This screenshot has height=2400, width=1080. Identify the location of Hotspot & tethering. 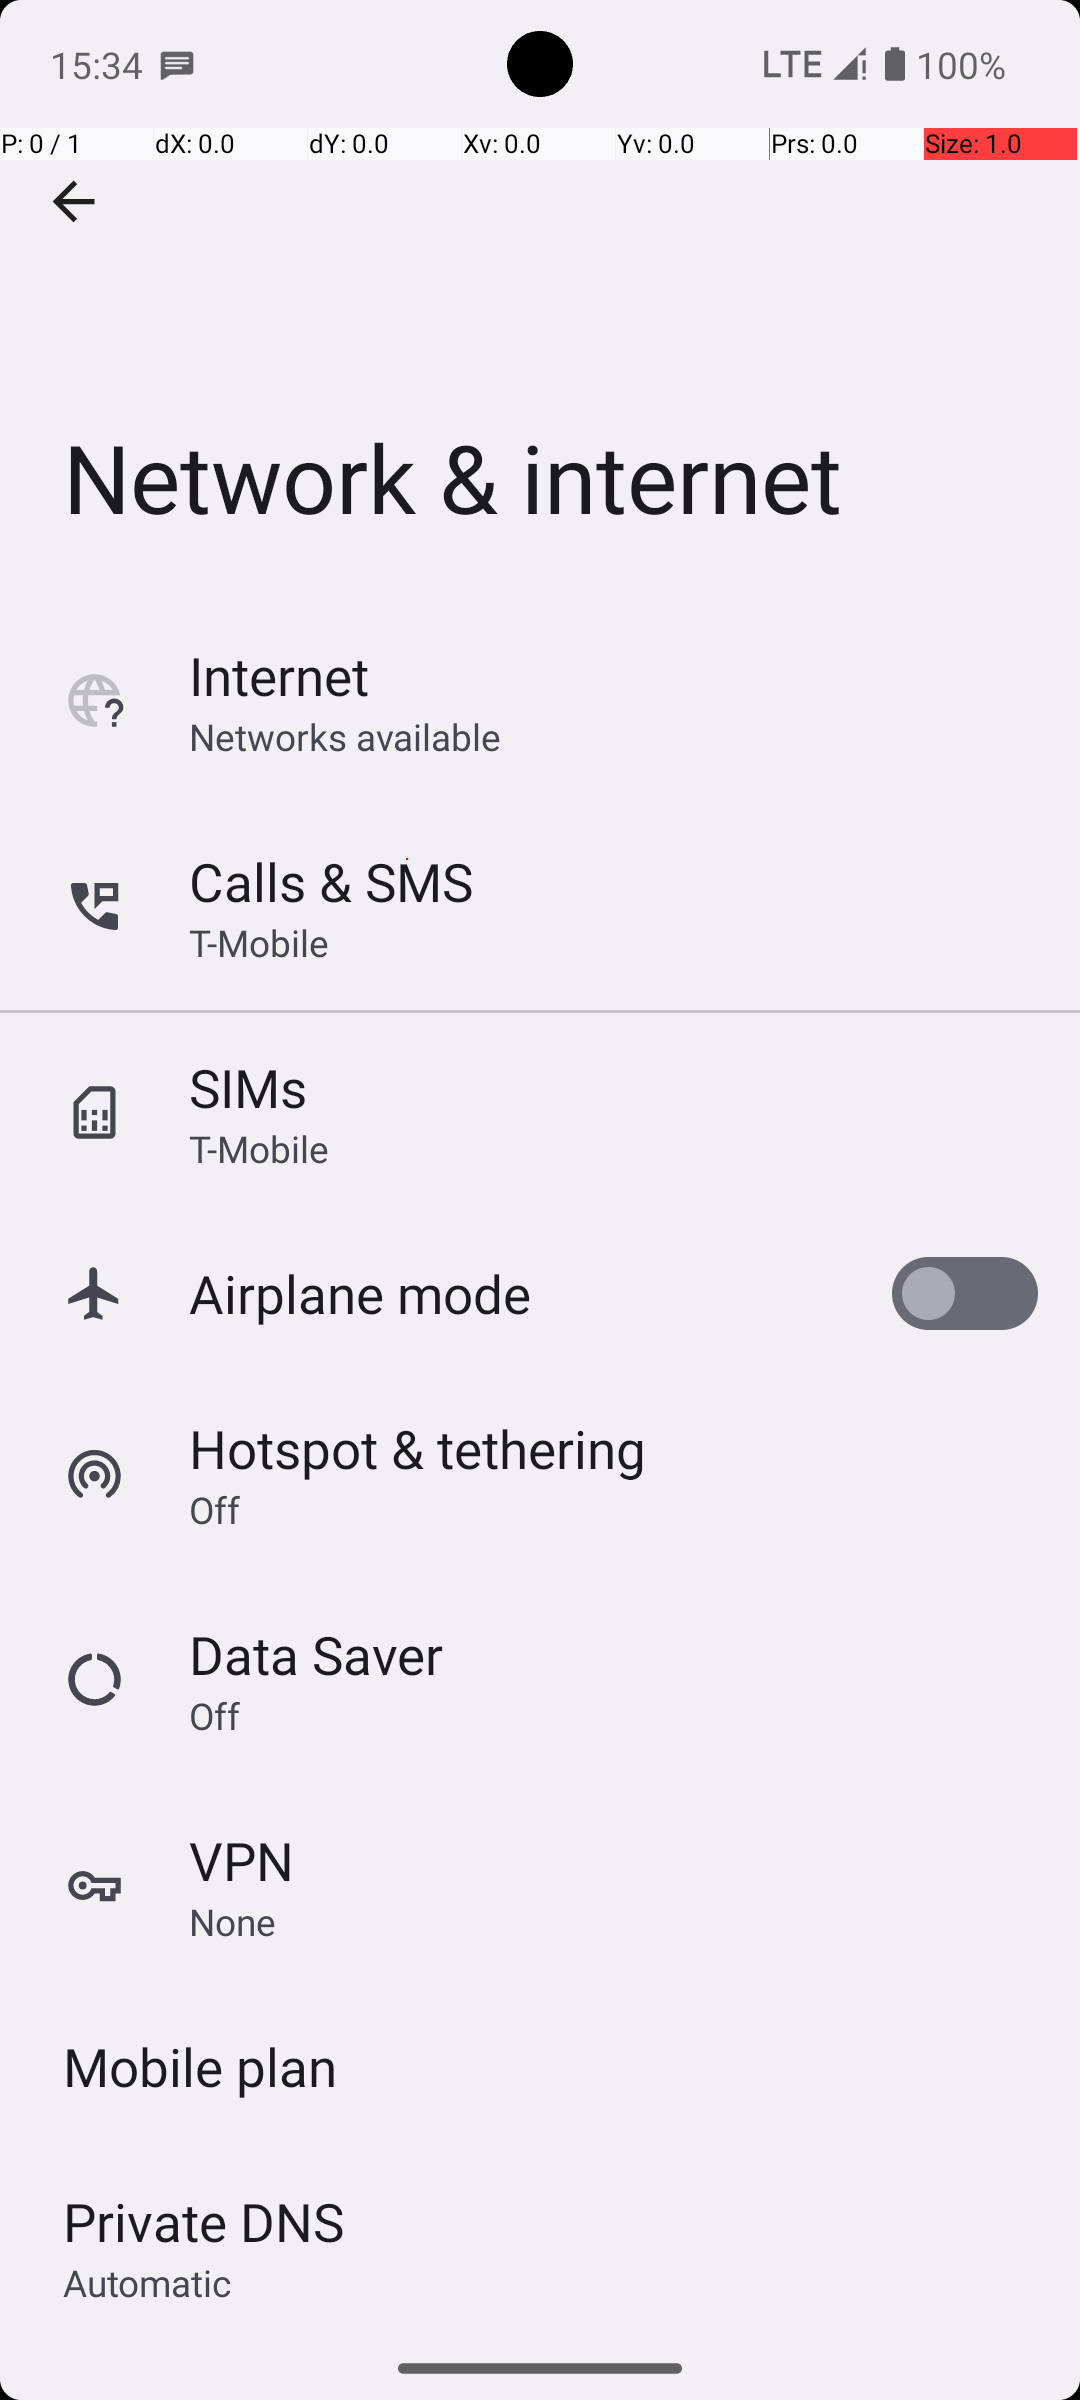
(418, 1448).